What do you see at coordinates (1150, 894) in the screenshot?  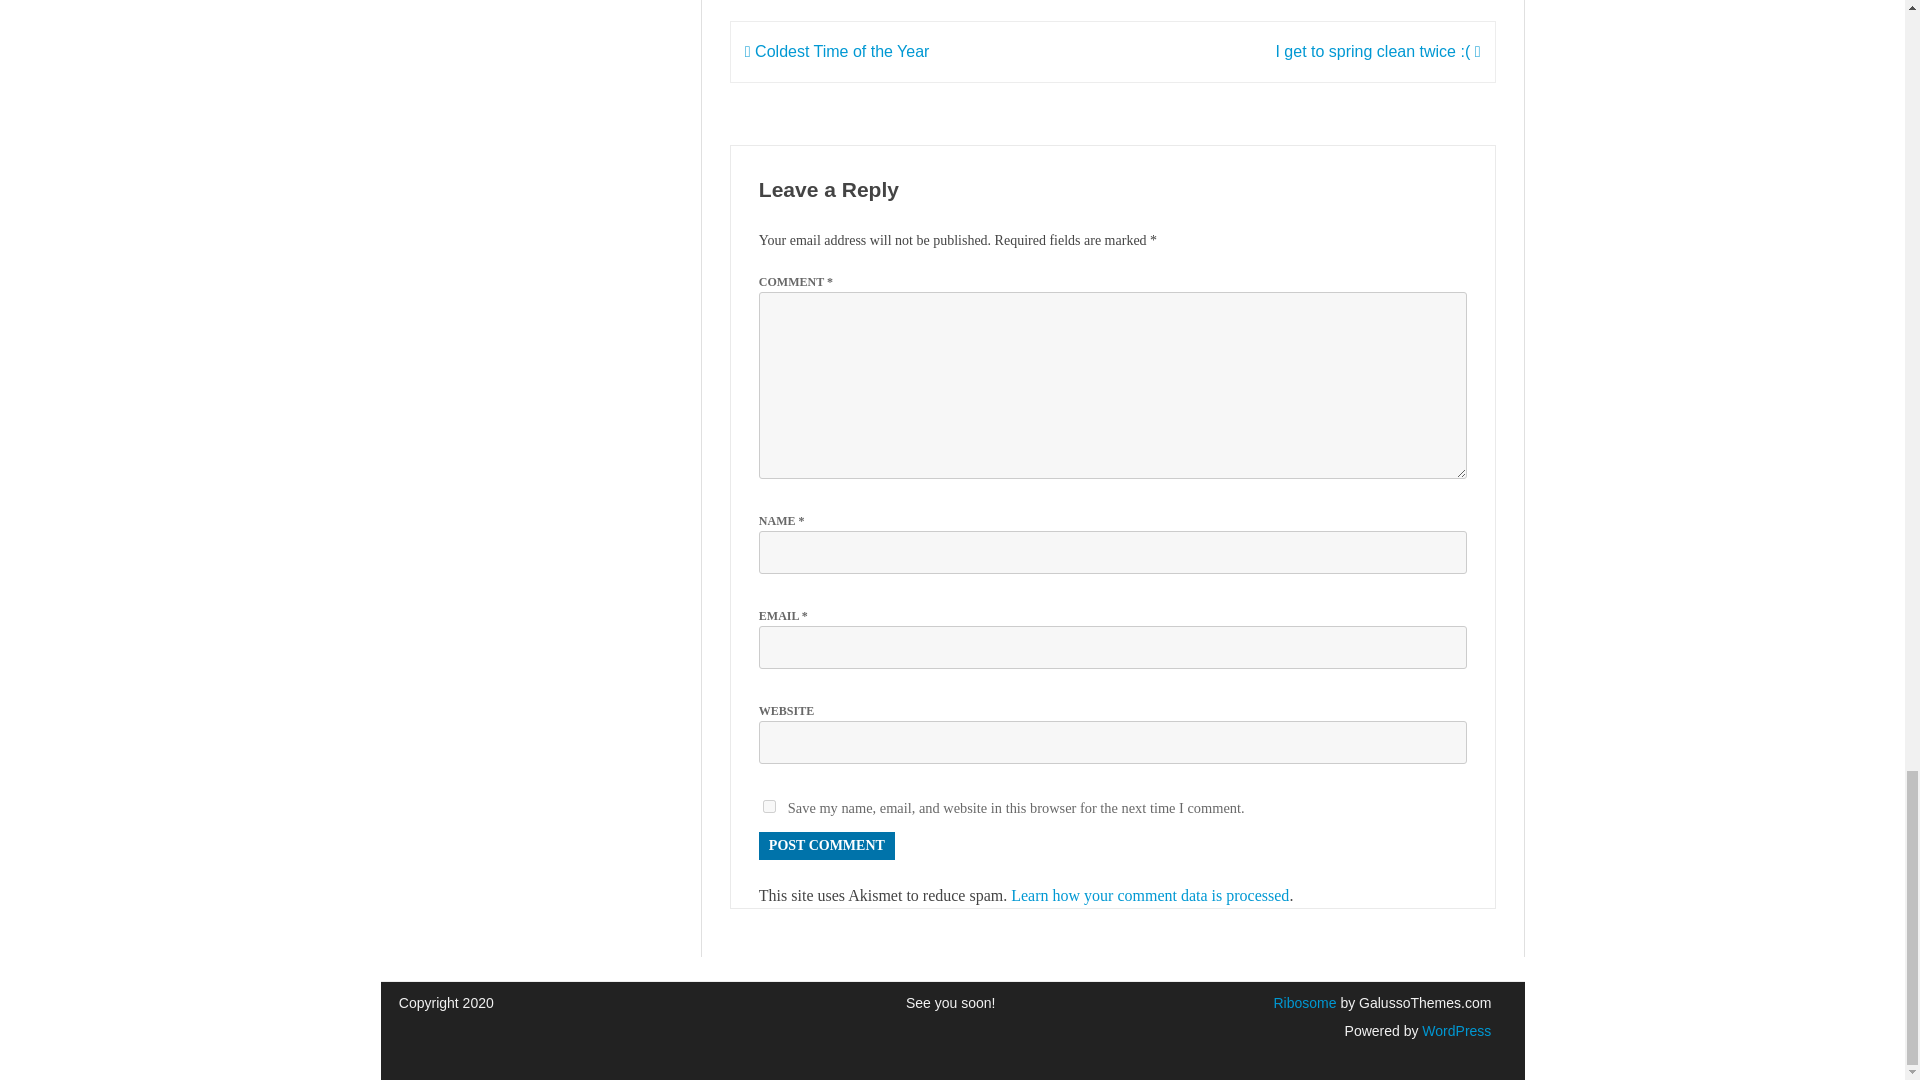 I see `Learn how your comment data is processed` at bounding box center [1150, 894].